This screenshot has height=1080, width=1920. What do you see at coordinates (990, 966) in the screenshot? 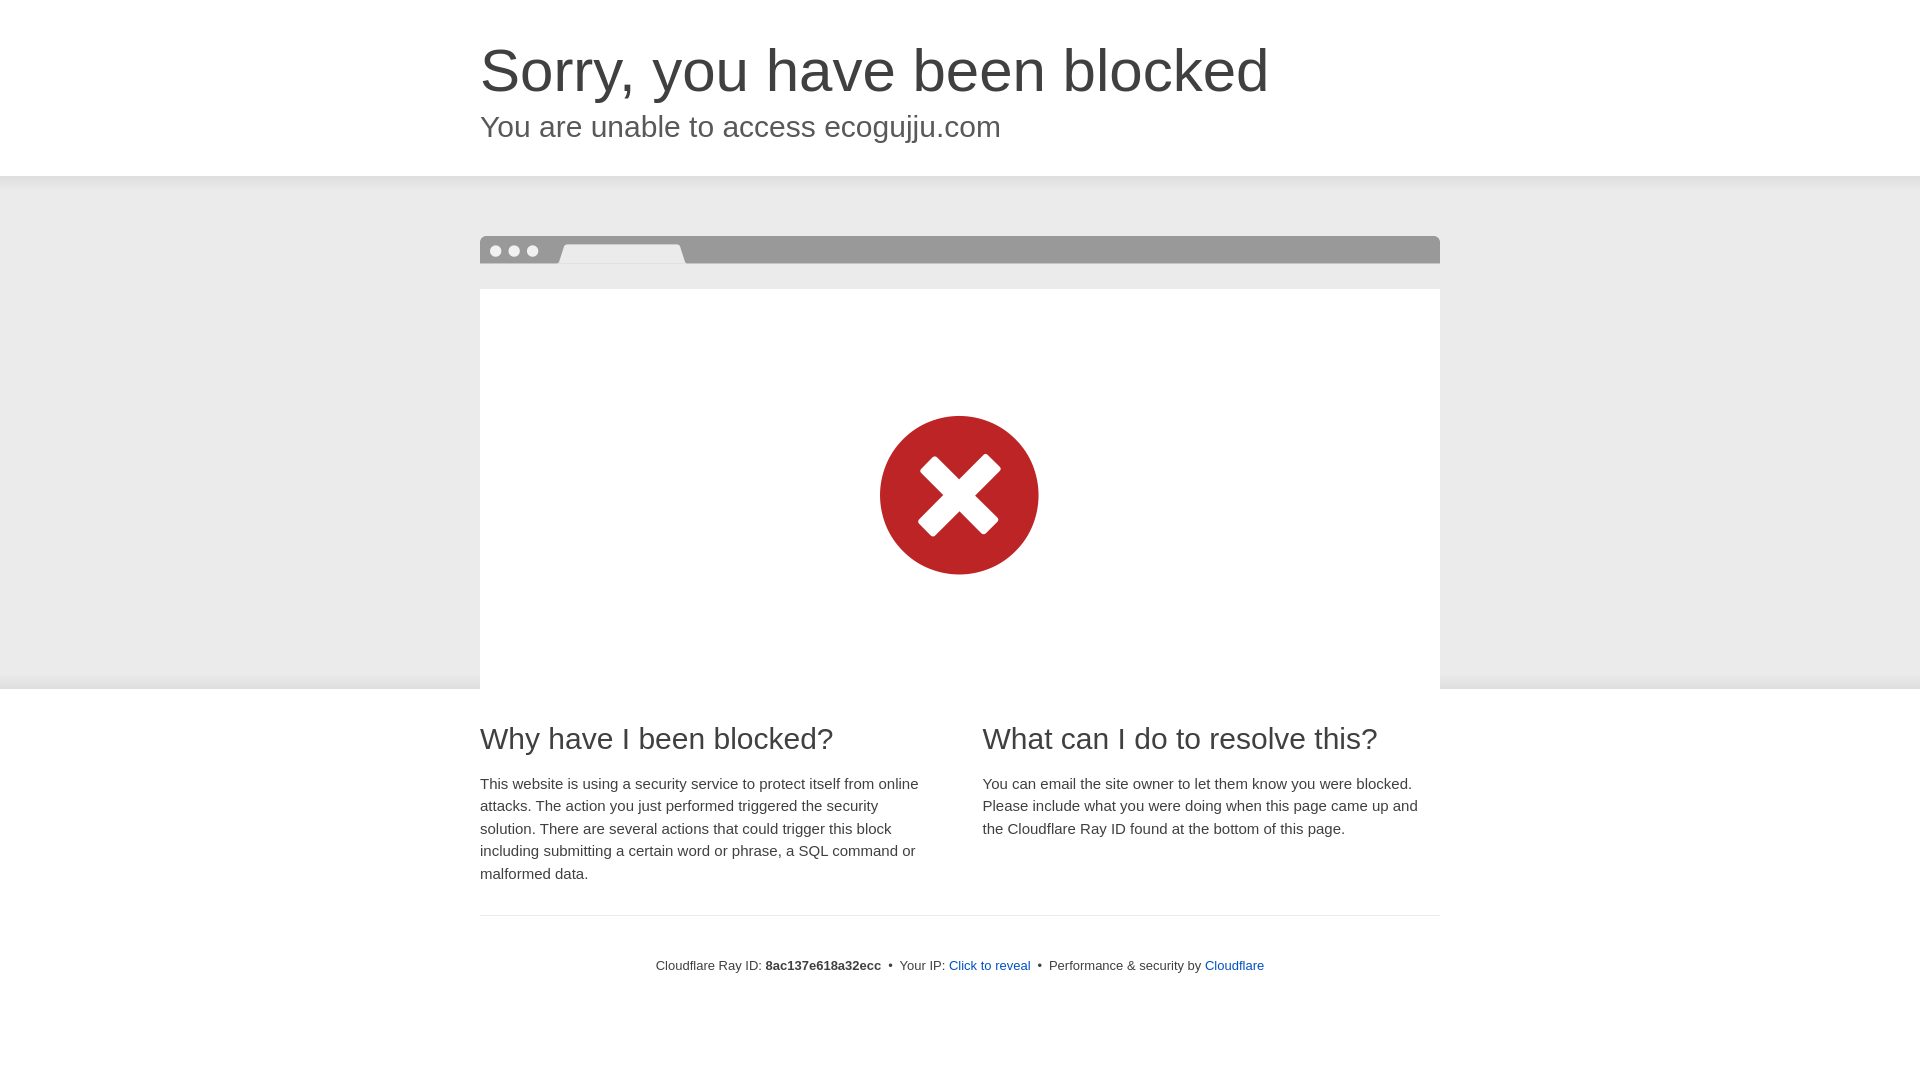
I see `Click to reveal` at bounding box center [990, 966].